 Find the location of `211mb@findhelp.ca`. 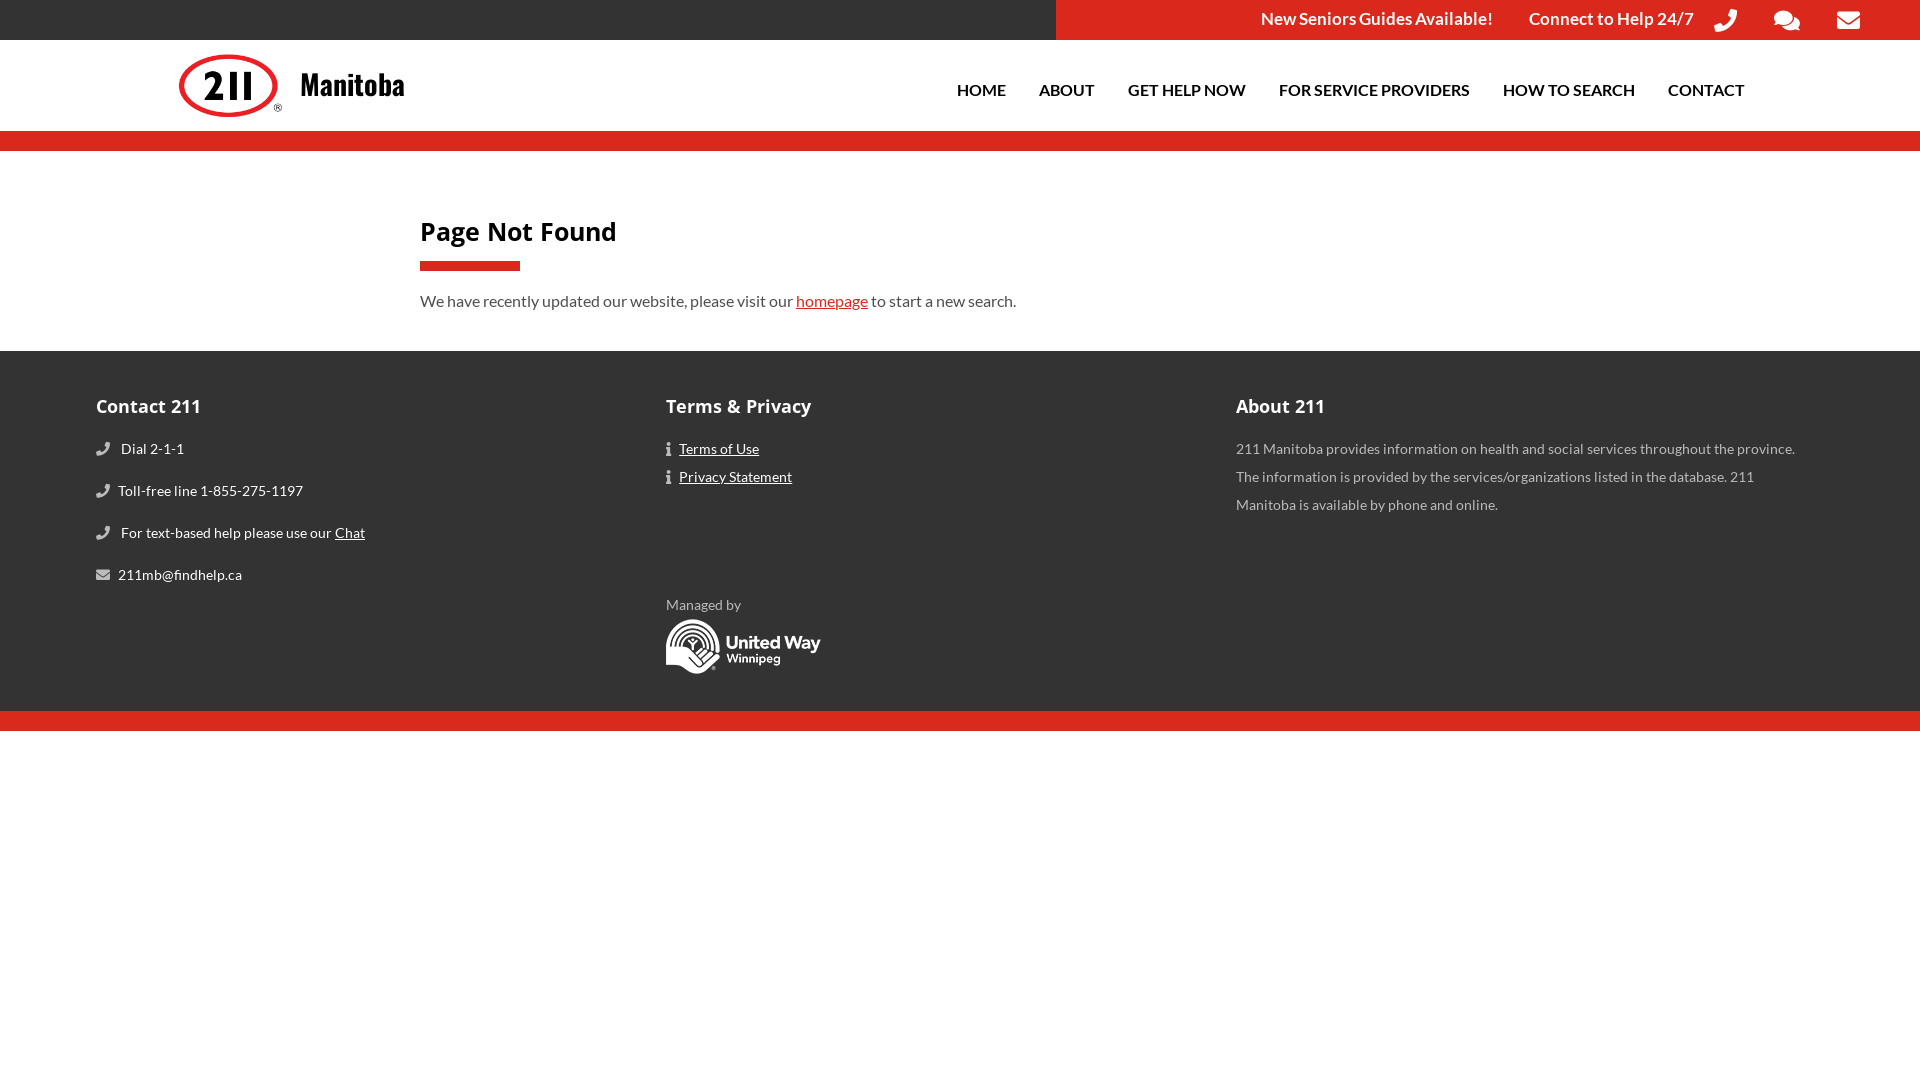

211mb@findhelp.ca is located at coordinates (180, 574).